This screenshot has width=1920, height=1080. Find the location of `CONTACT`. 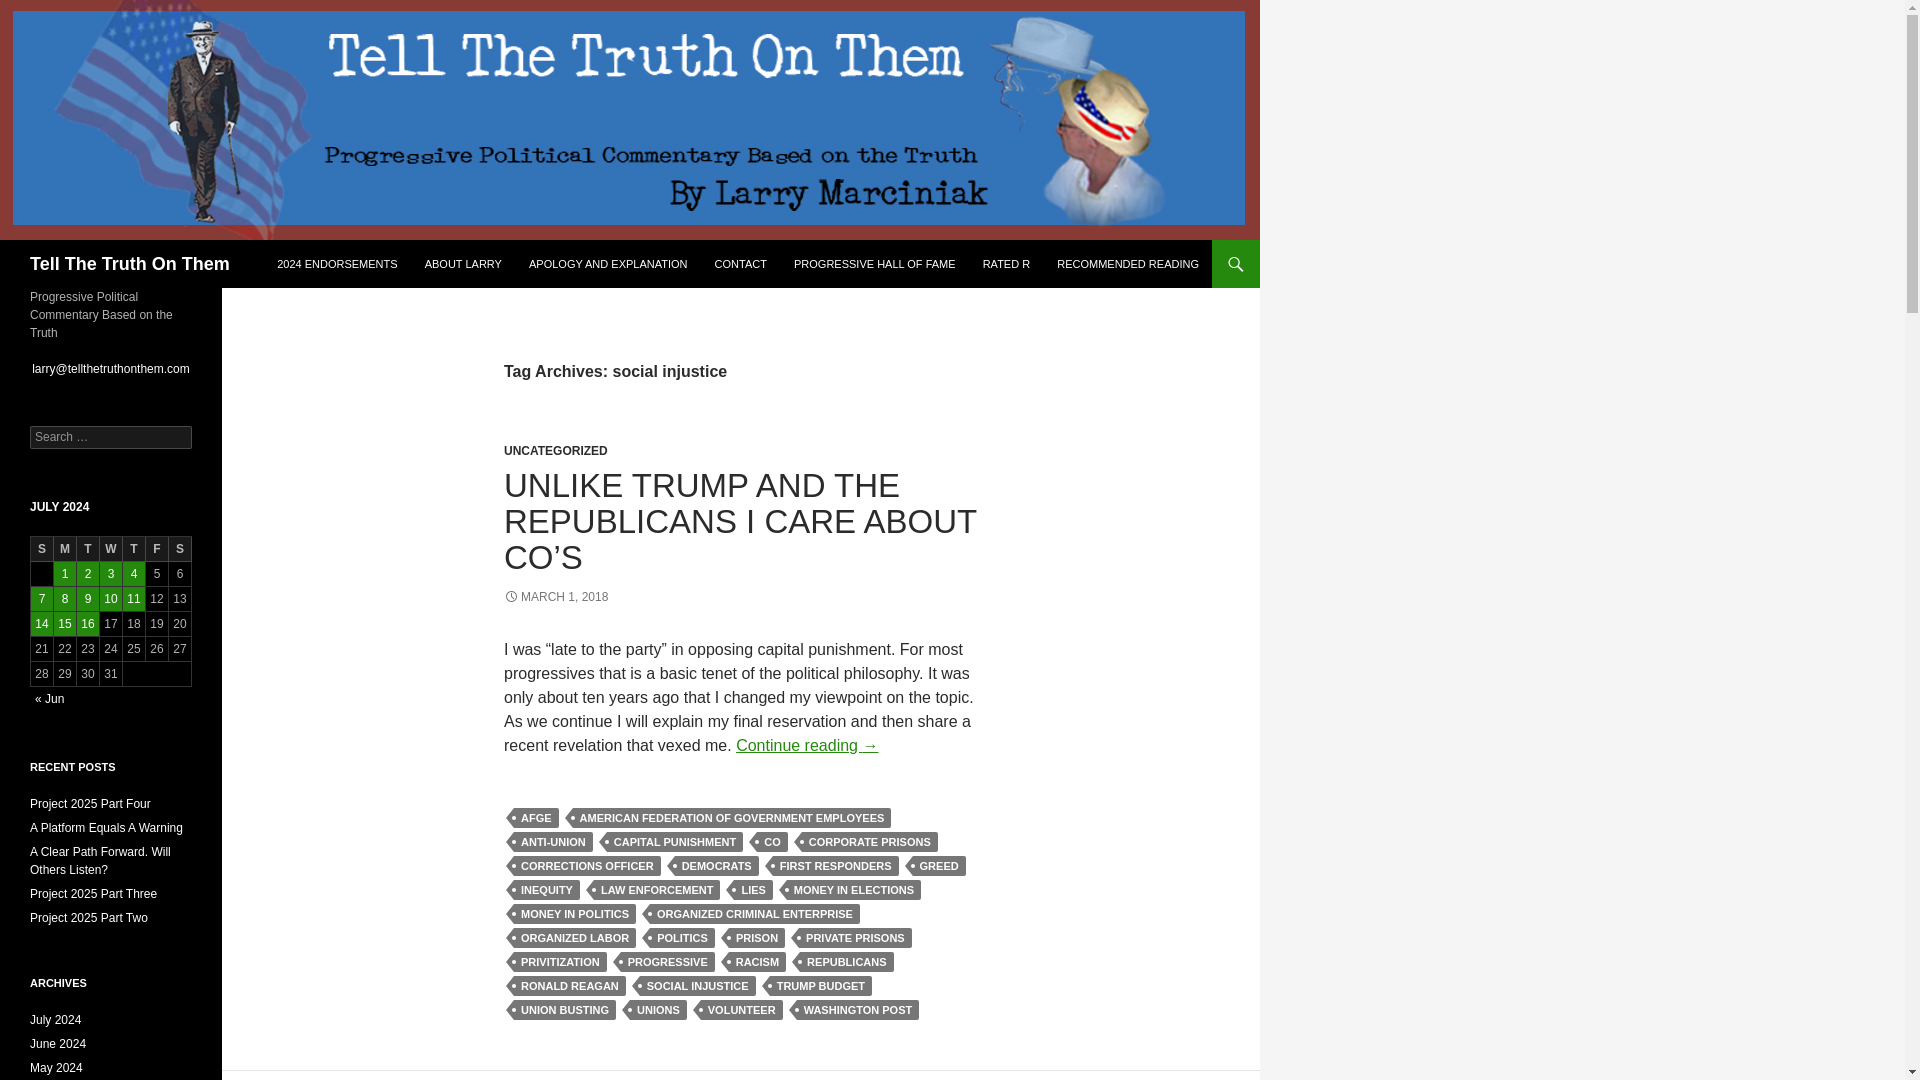

CONTACT is located at coordinates (740, 264).